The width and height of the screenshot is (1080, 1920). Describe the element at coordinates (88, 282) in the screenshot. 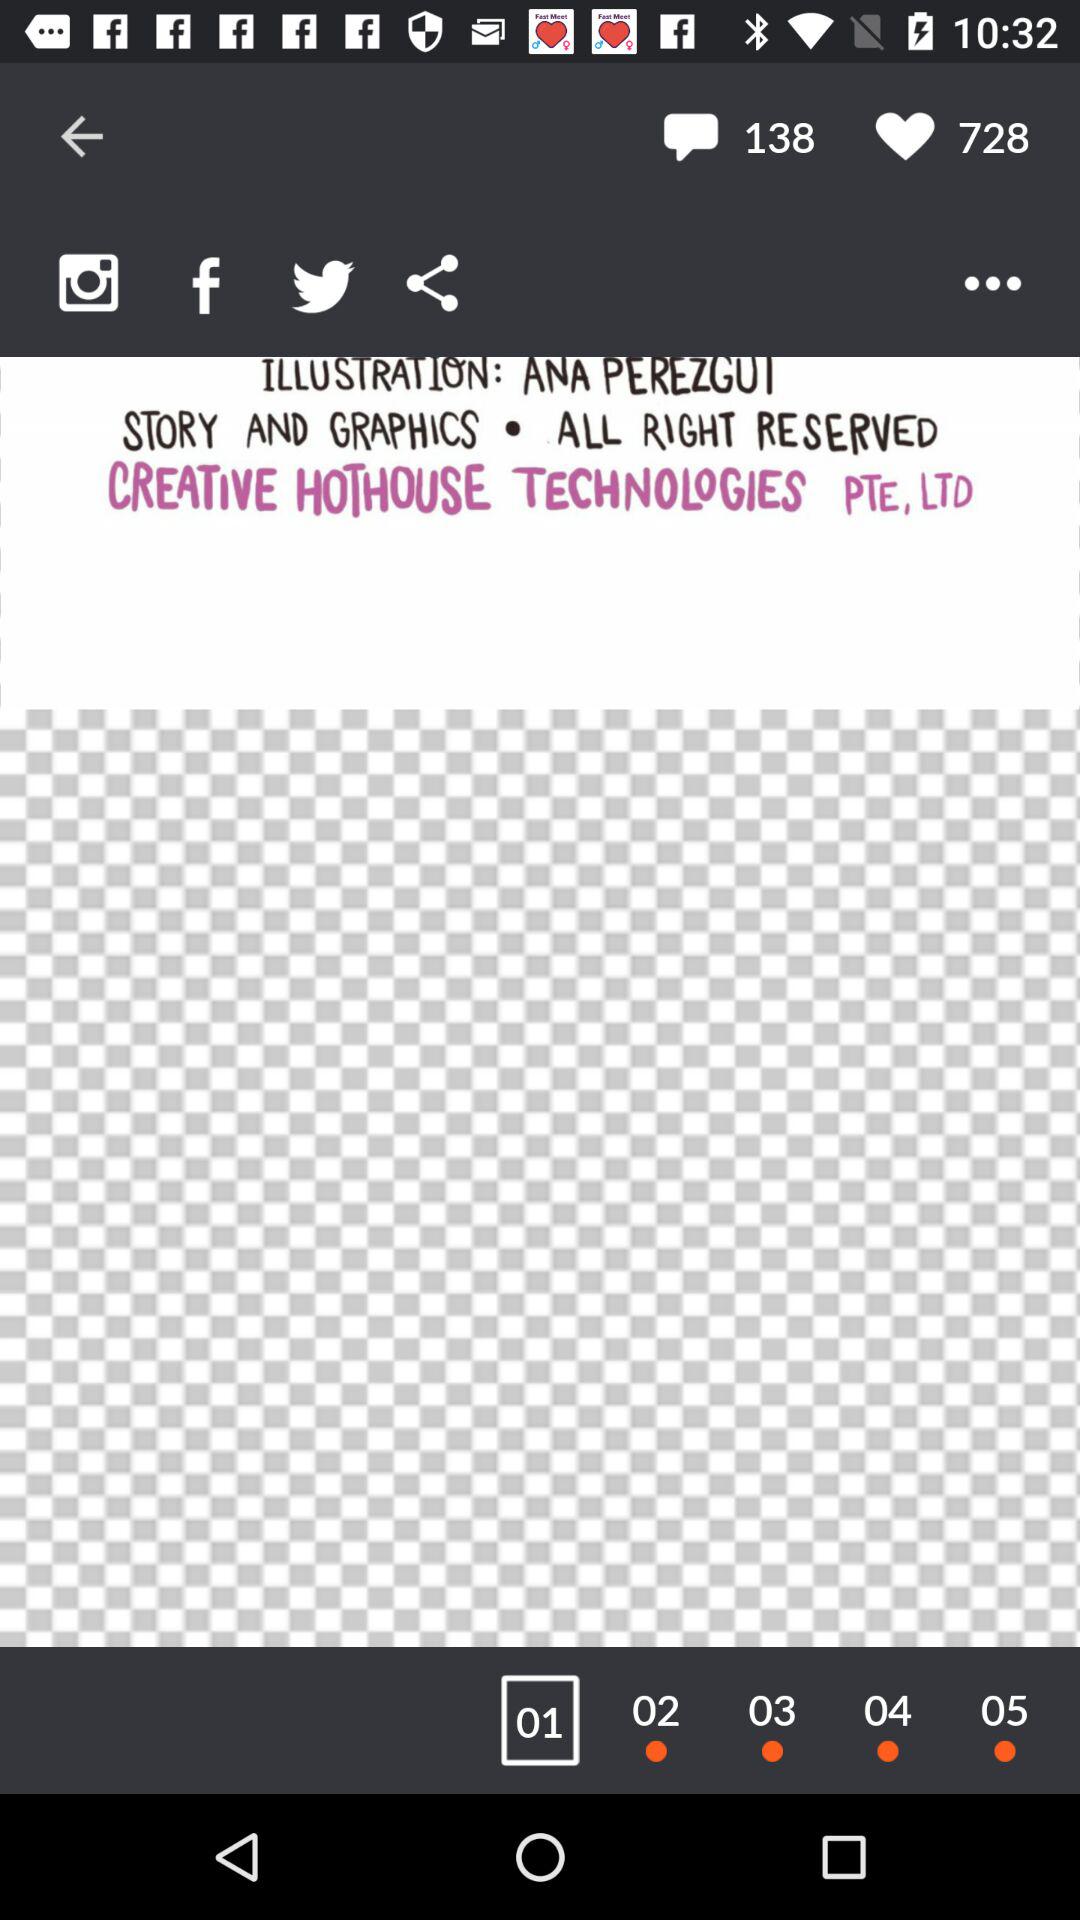

I see `share to instagram` at that location.